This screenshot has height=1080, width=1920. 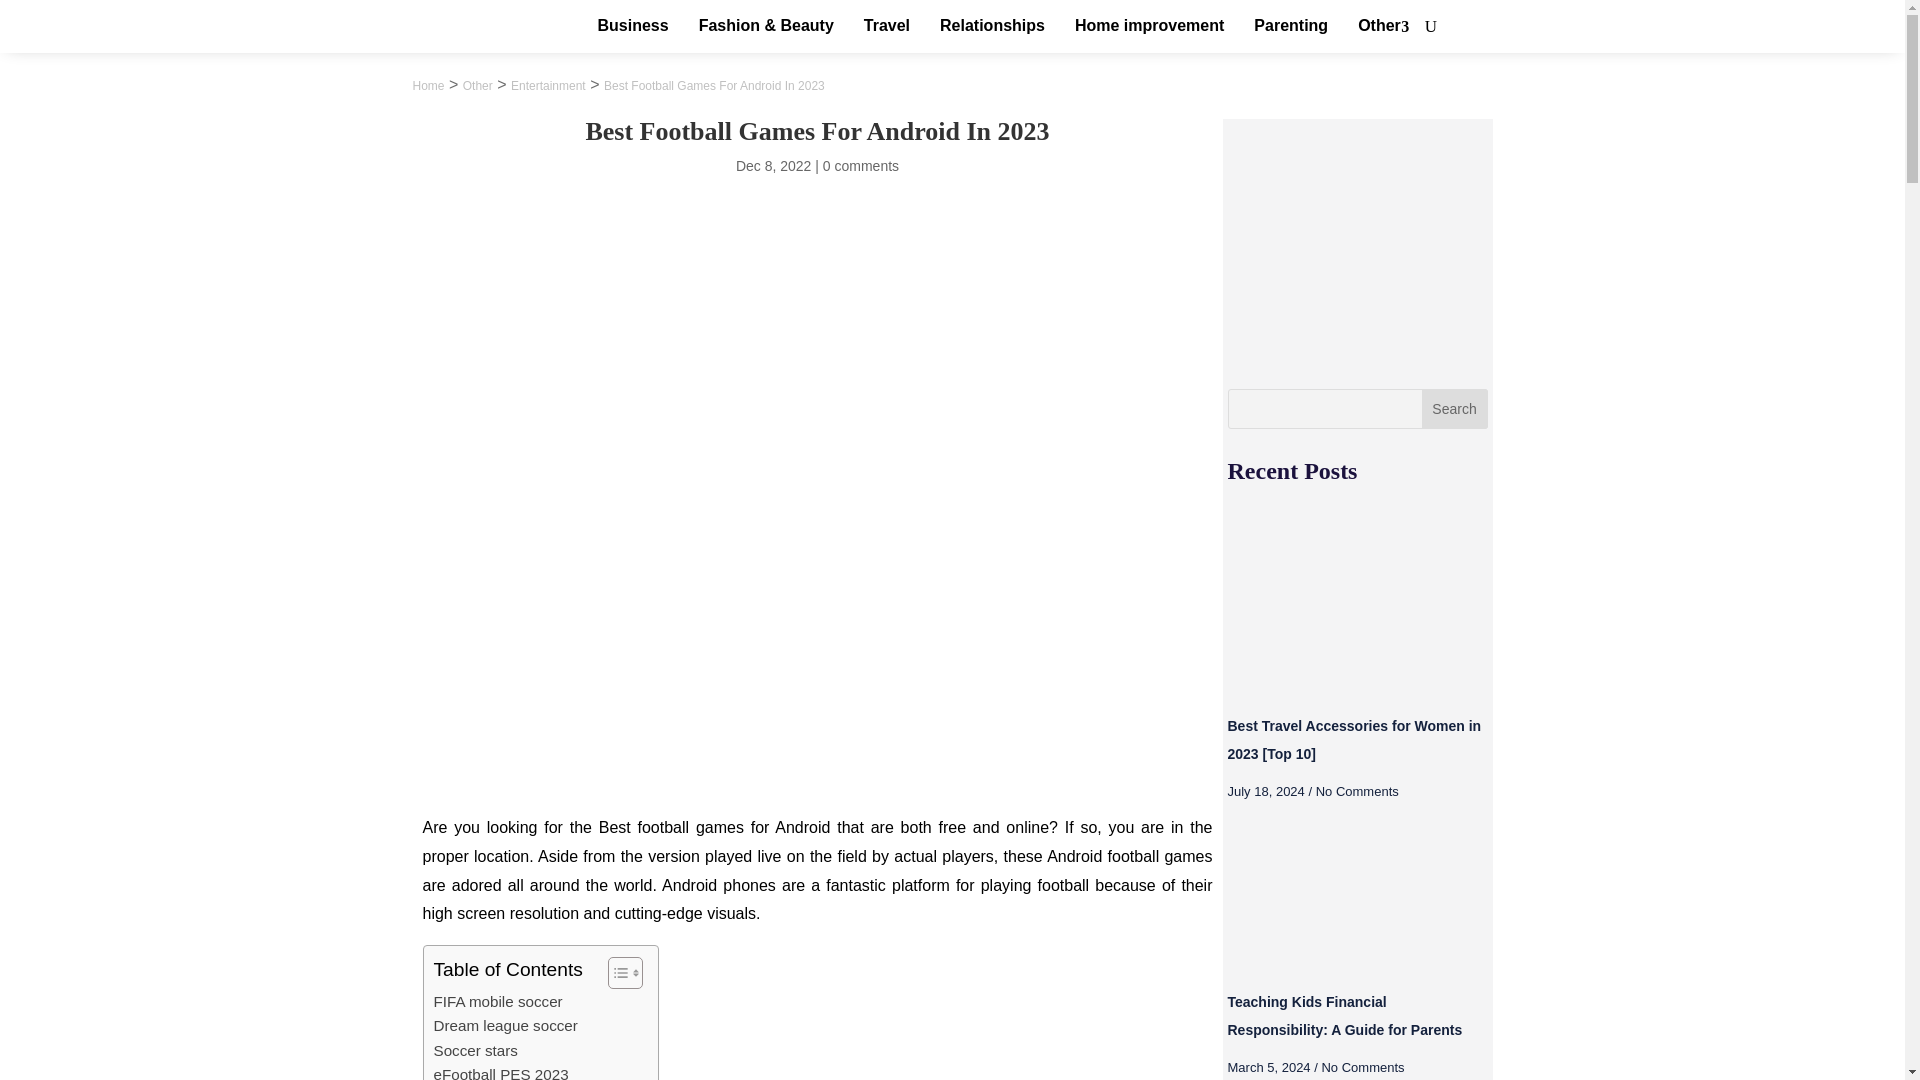 What do you see at coordinates (886, 26) in the screenshot?
I see `Travel` at bounding box center [886, 26].